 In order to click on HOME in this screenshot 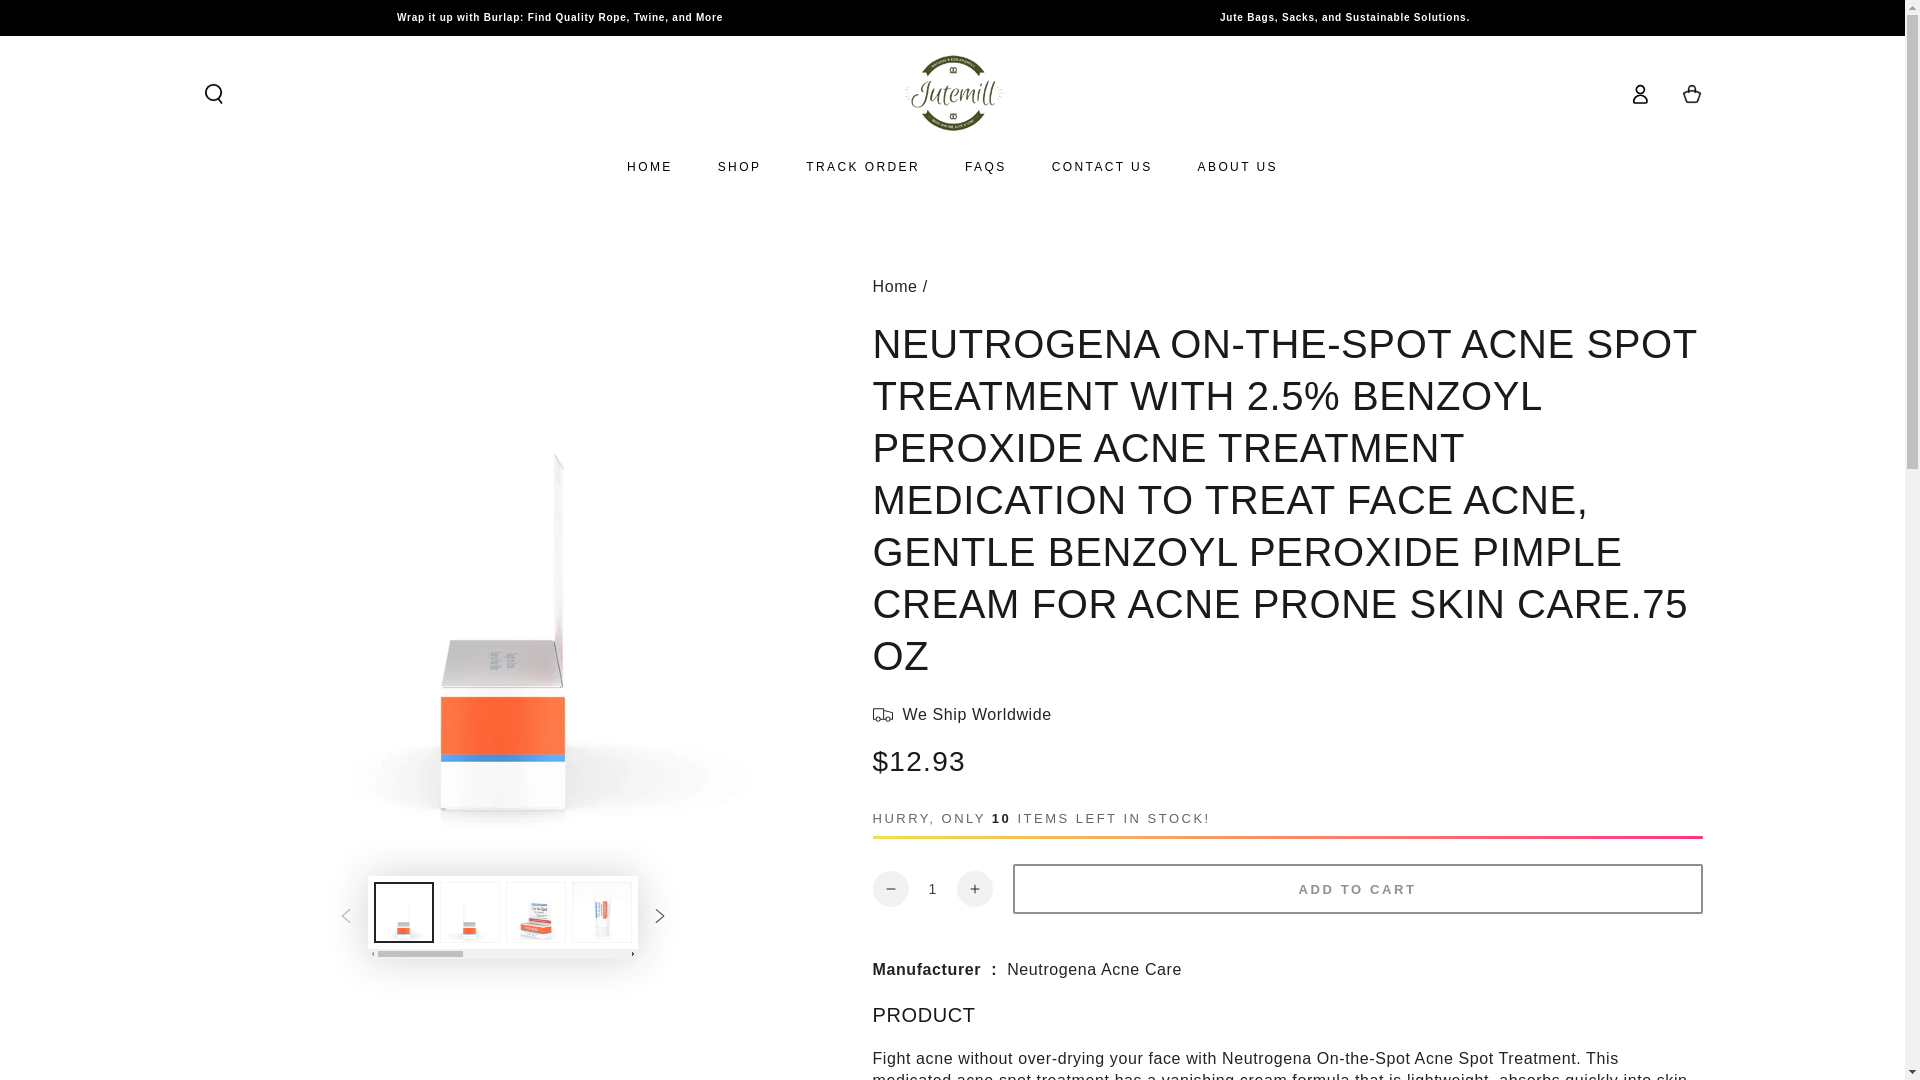, I will do `click(650, 166)`.